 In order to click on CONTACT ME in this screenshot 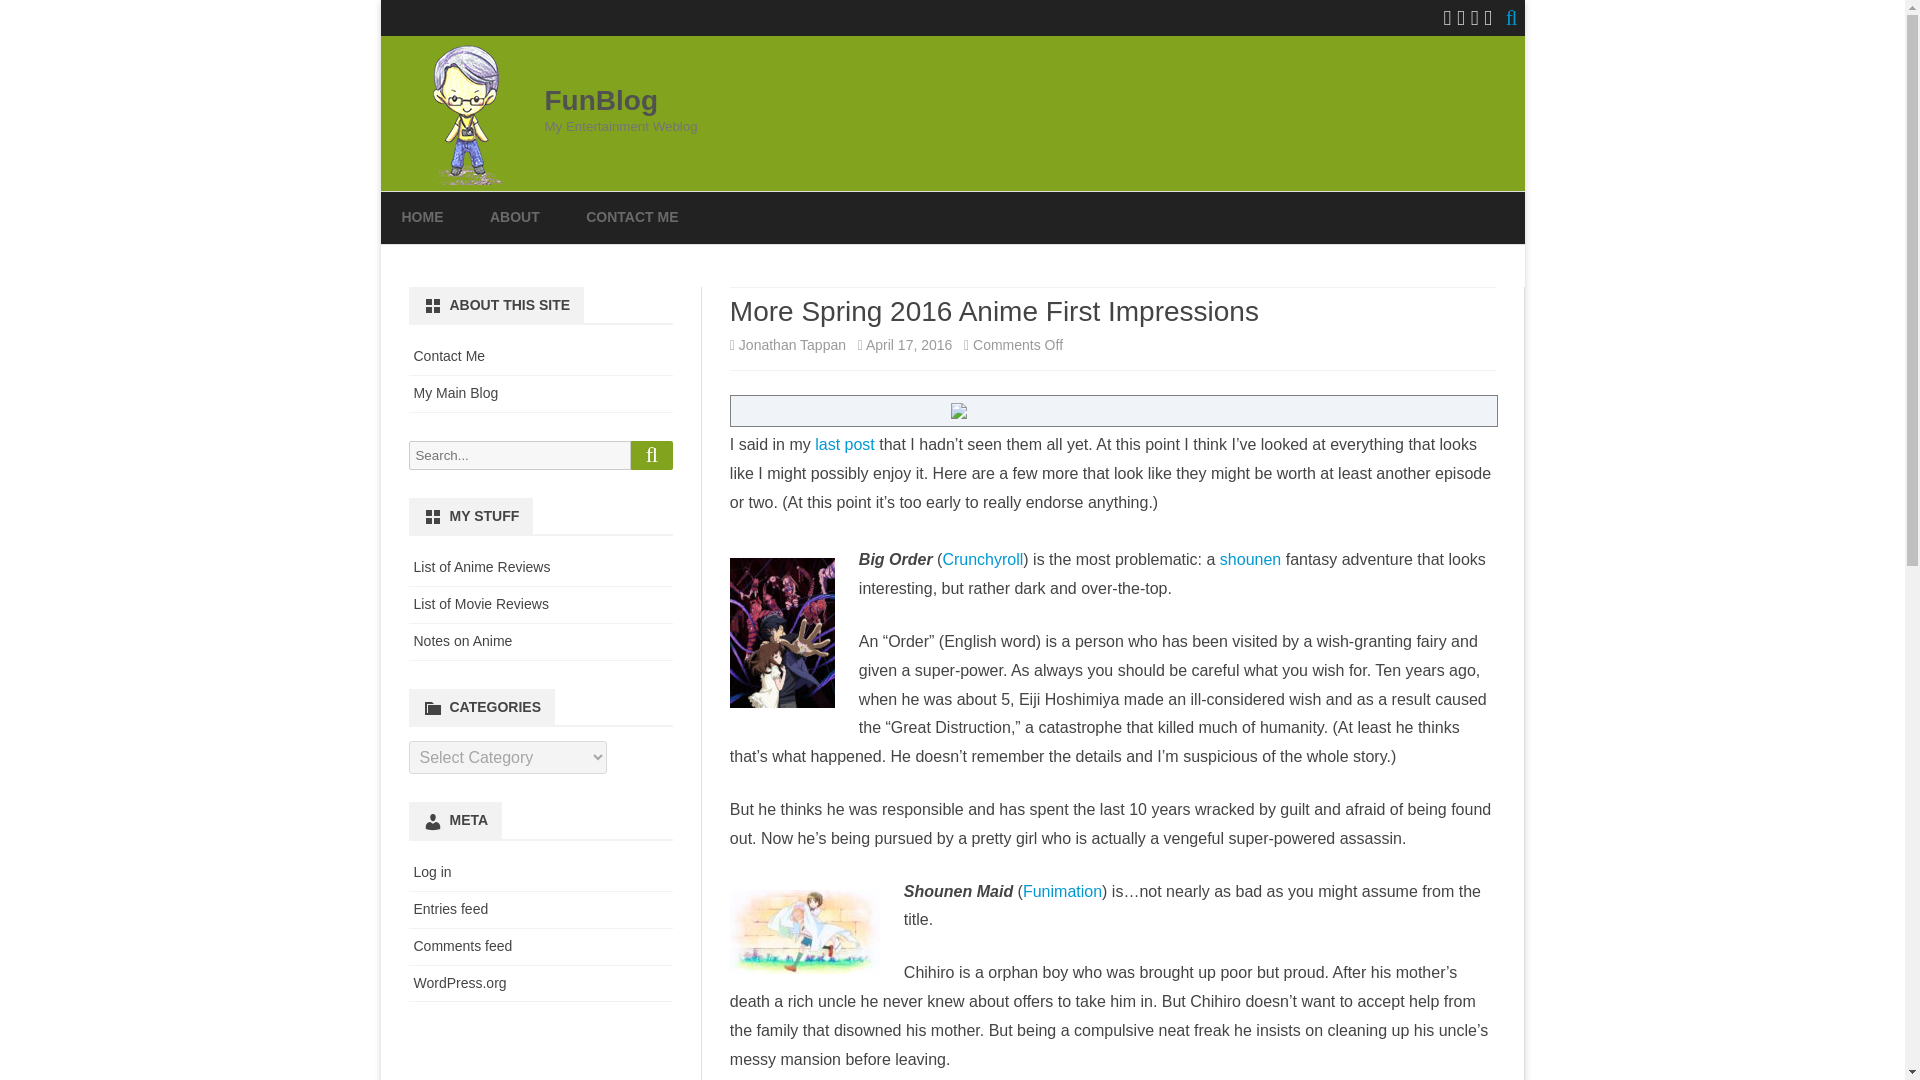, I will do `click(631, 218)`.